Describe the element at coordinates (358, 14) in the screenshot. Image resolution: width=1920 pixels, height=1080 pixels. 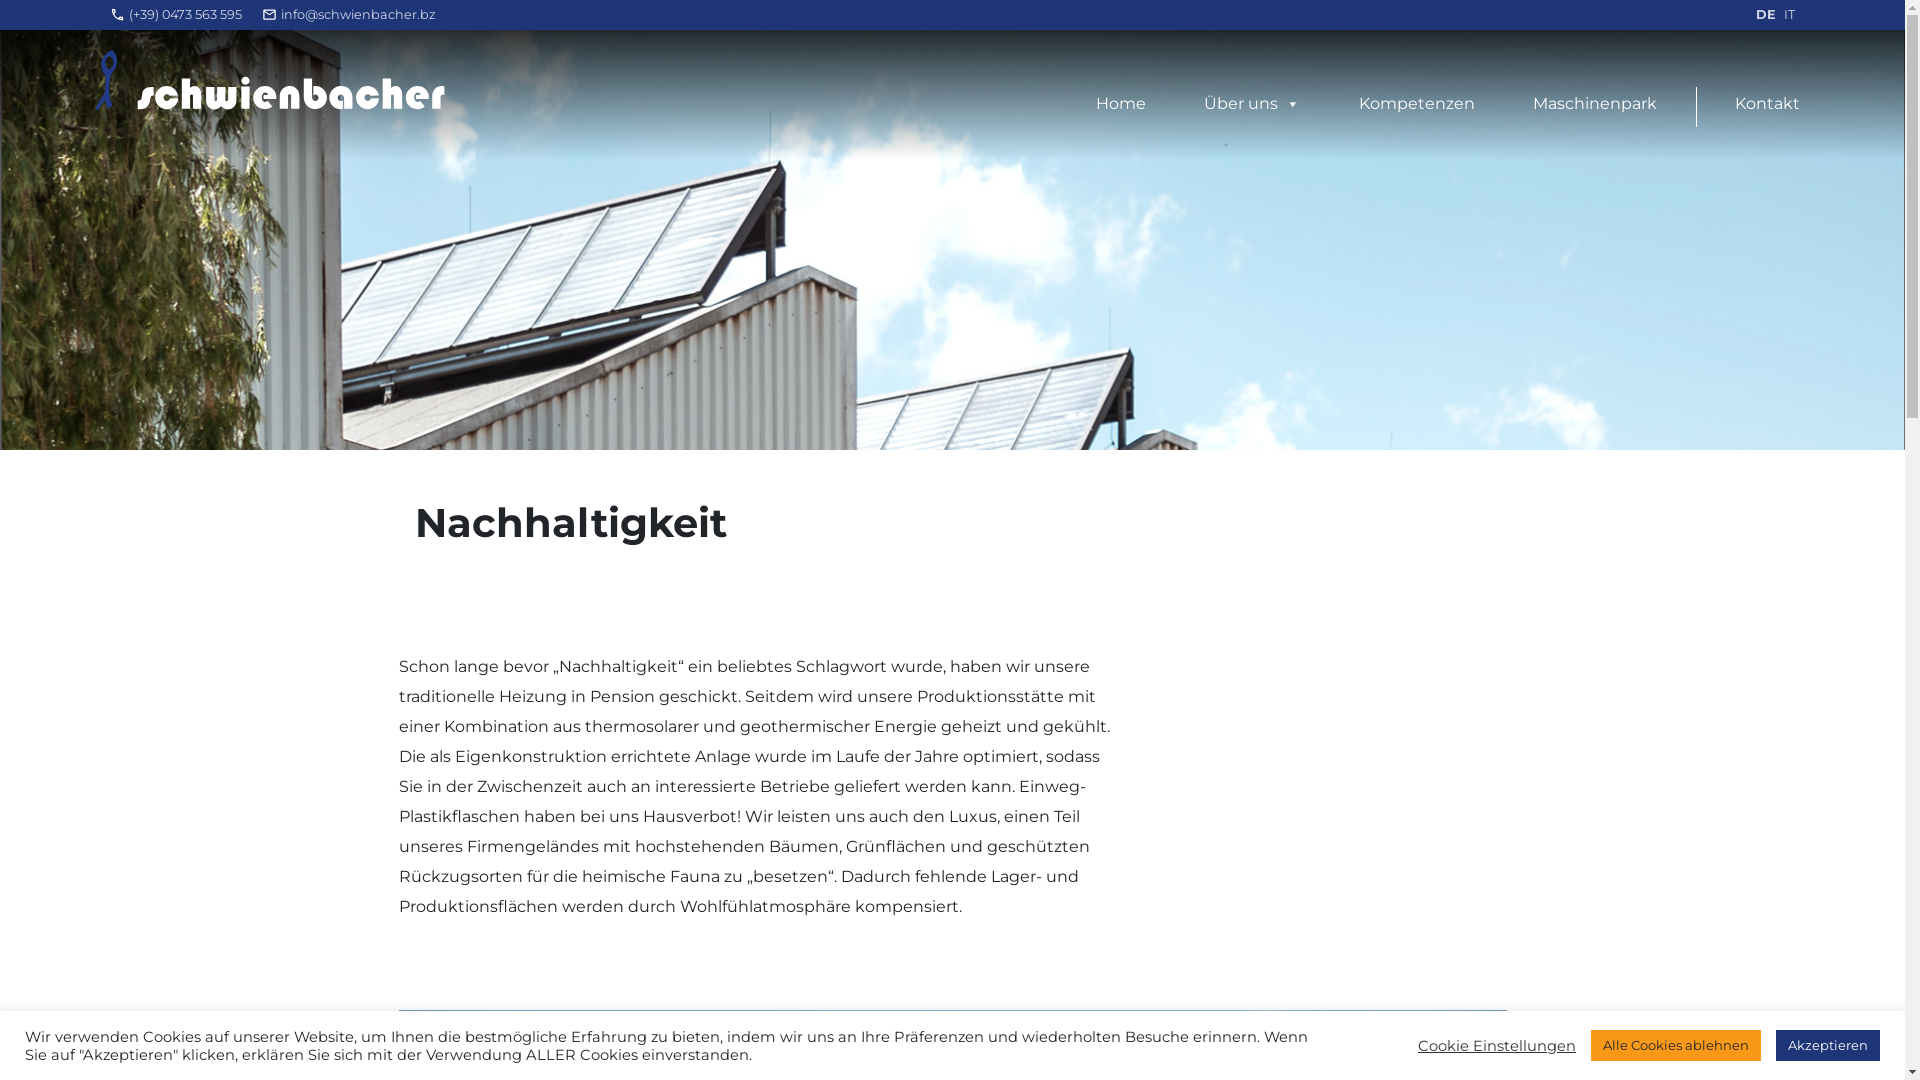
I see `info@schwienbacher.bz` at that location.